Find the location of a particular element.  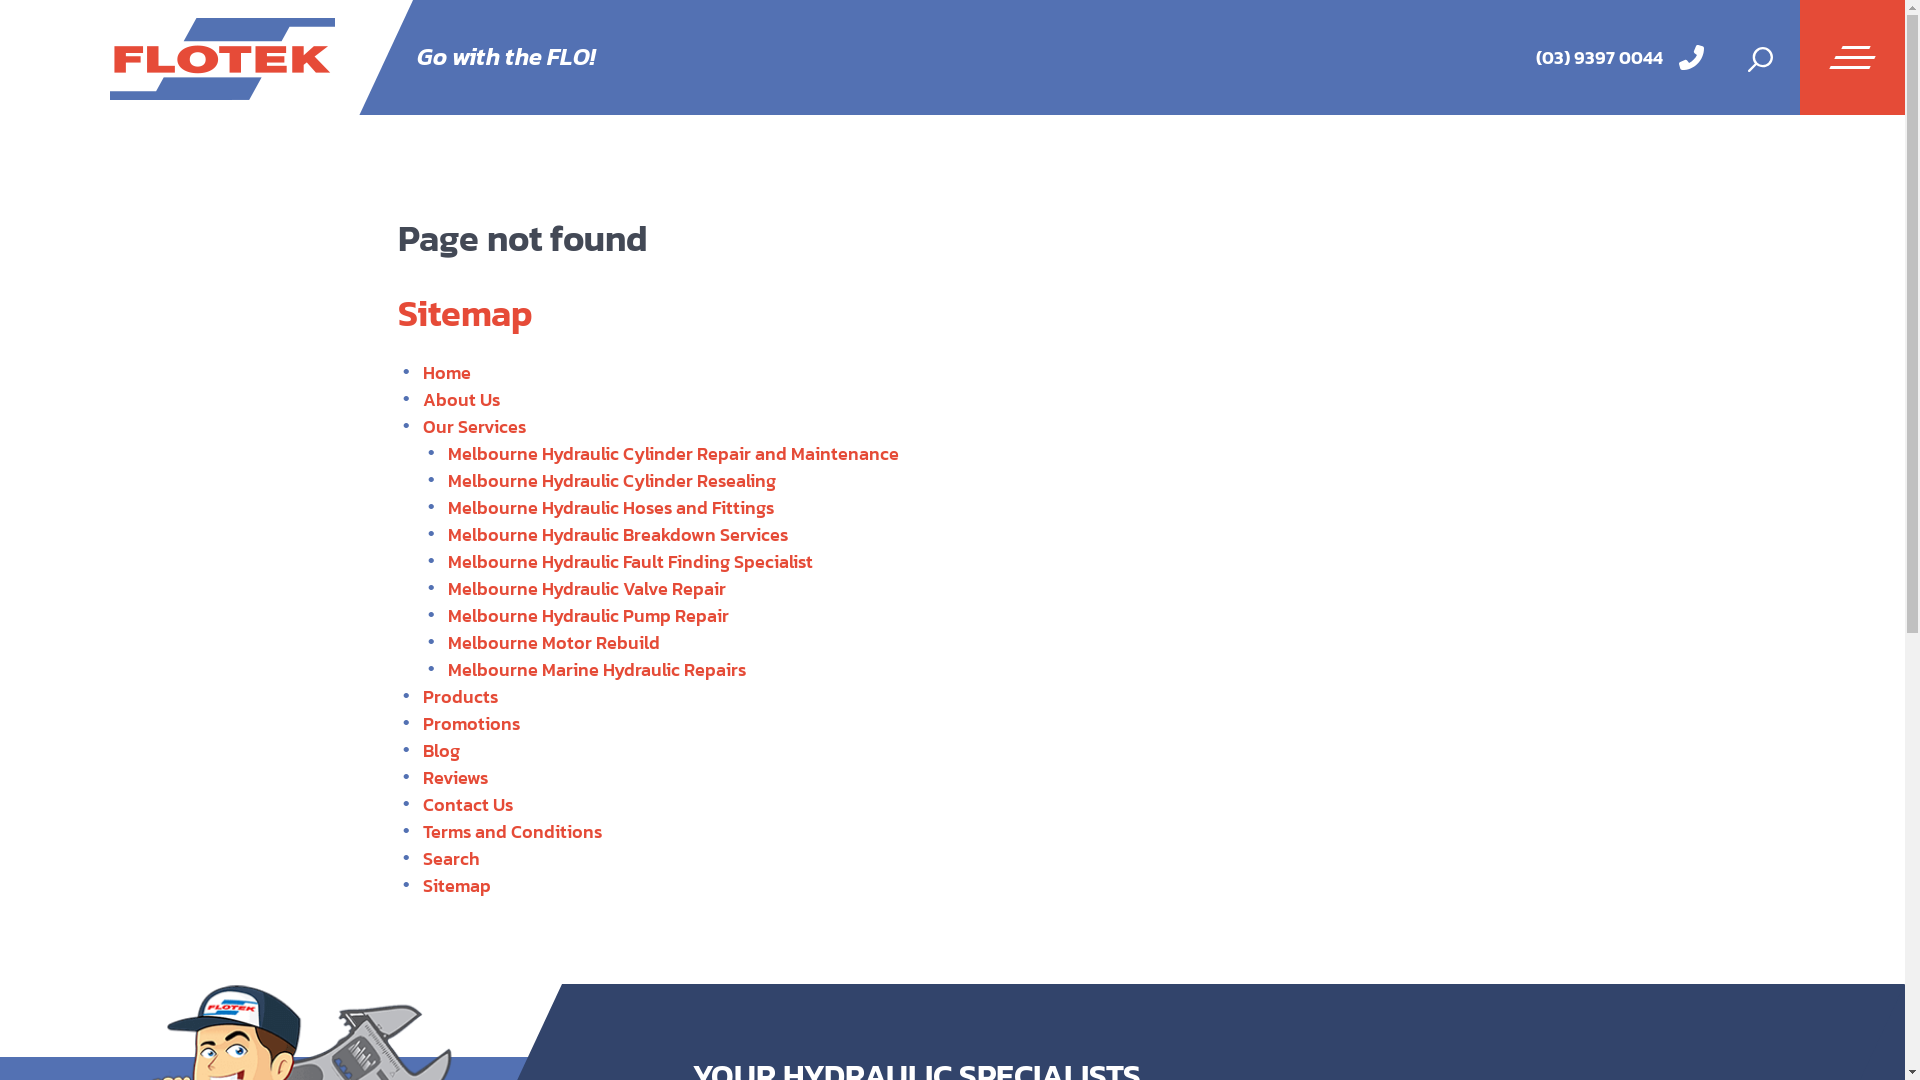

Home is located at coordinates (446, 372).